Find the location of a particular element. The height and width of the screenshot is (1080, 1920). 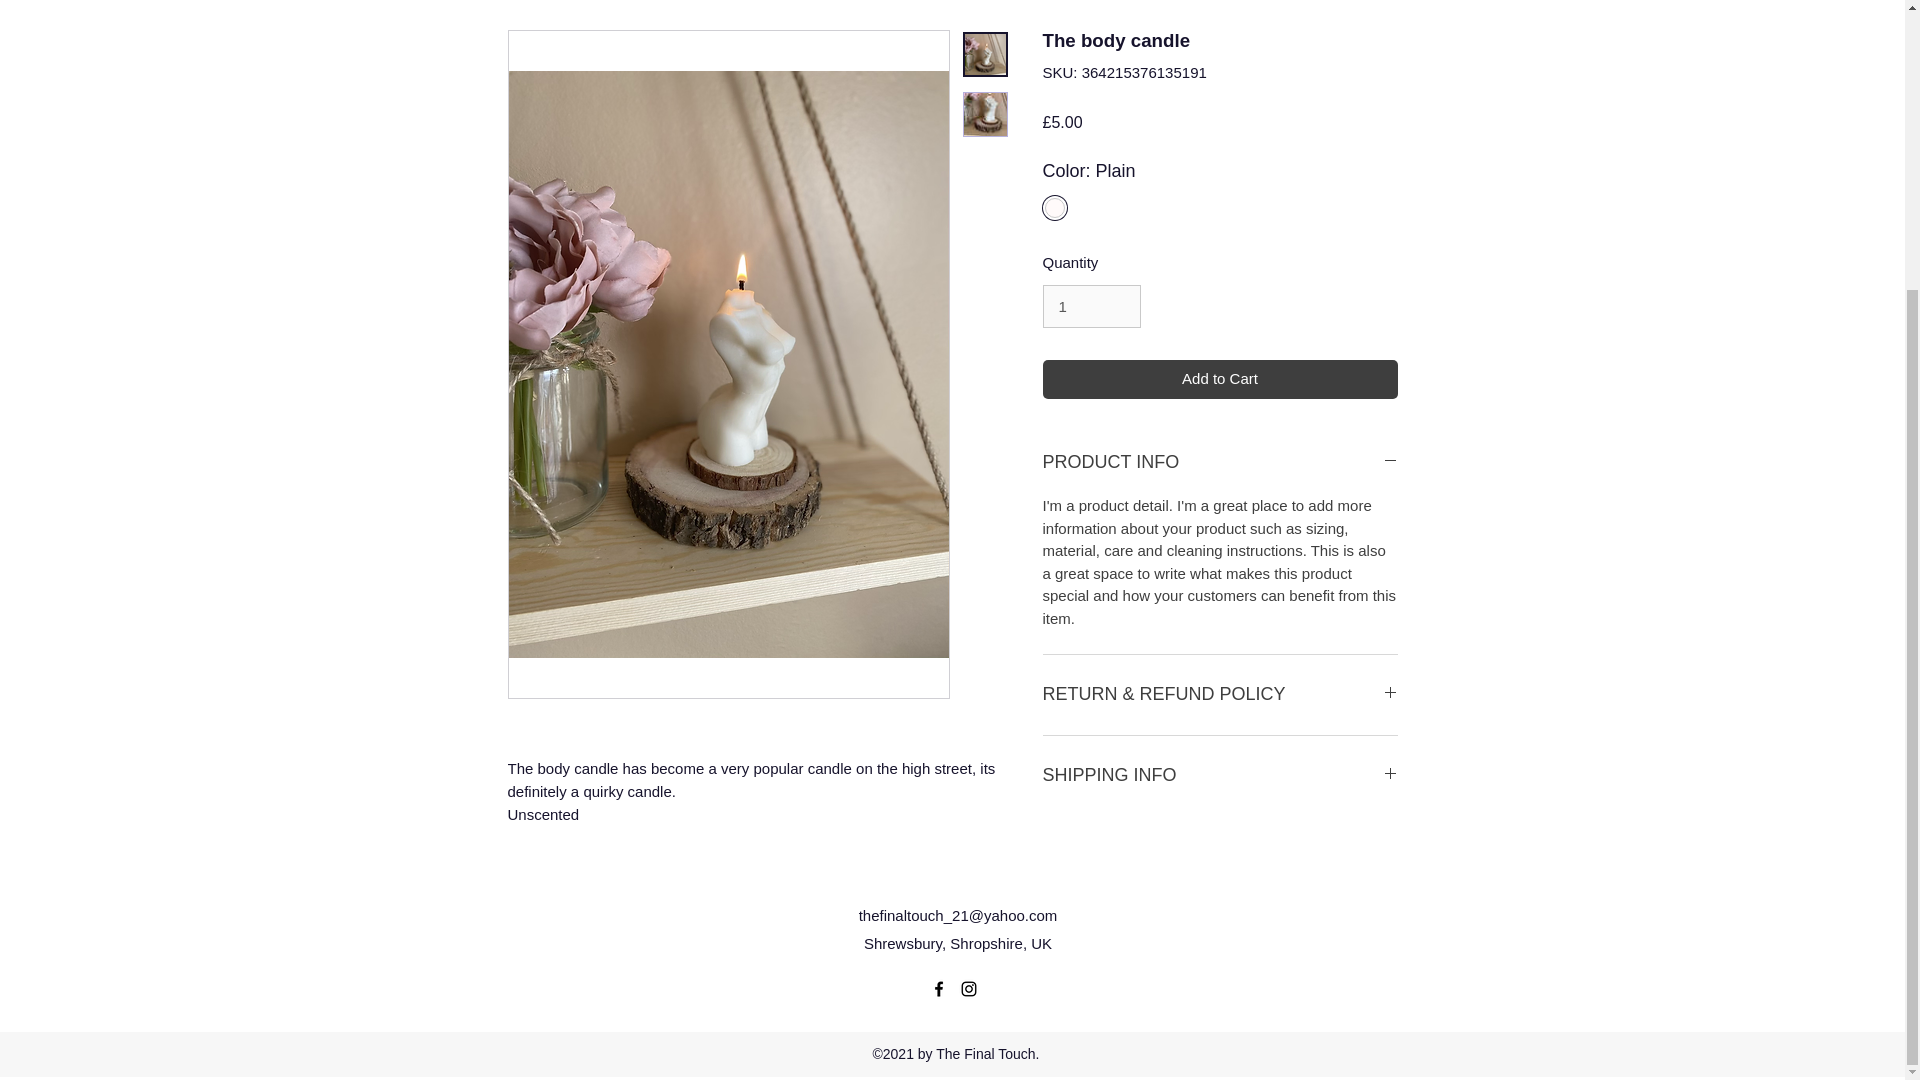

1 is located at coordinates (1091, 307).